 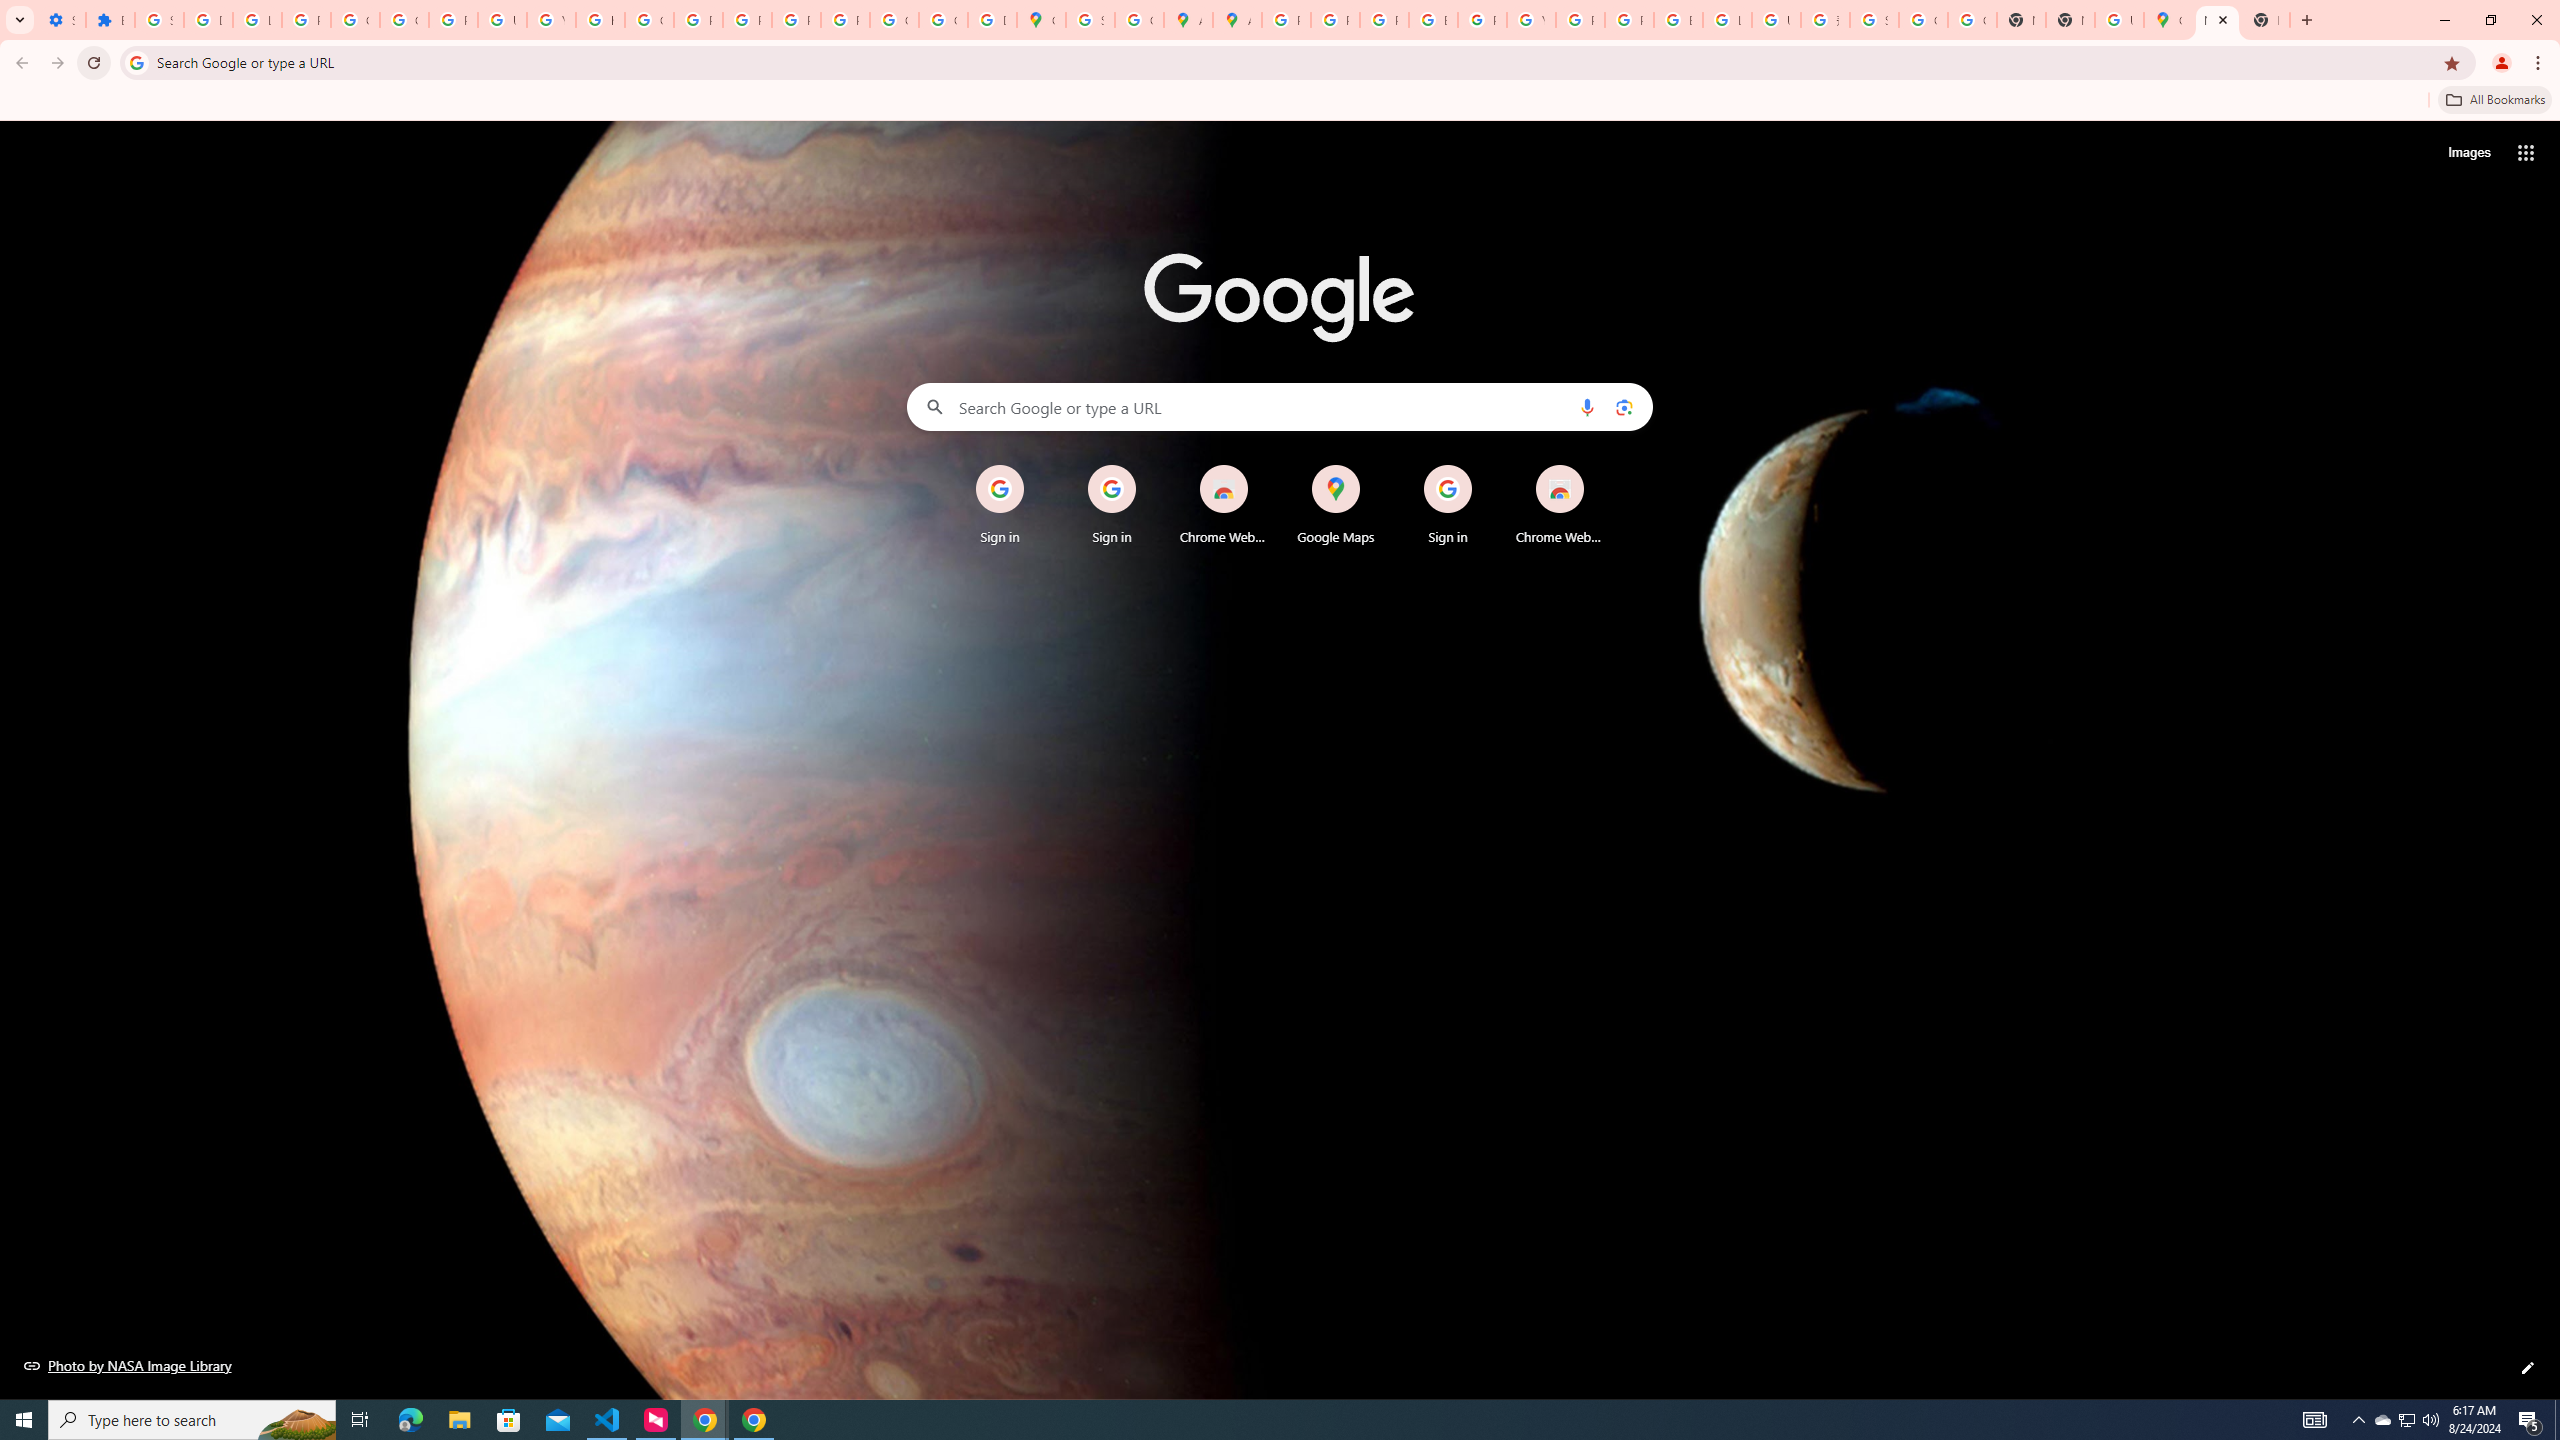 What do you see at coordinates (1560, 505) in the screenshot?
I see `Chrome Web Store` at bounding box center [1560, 505].